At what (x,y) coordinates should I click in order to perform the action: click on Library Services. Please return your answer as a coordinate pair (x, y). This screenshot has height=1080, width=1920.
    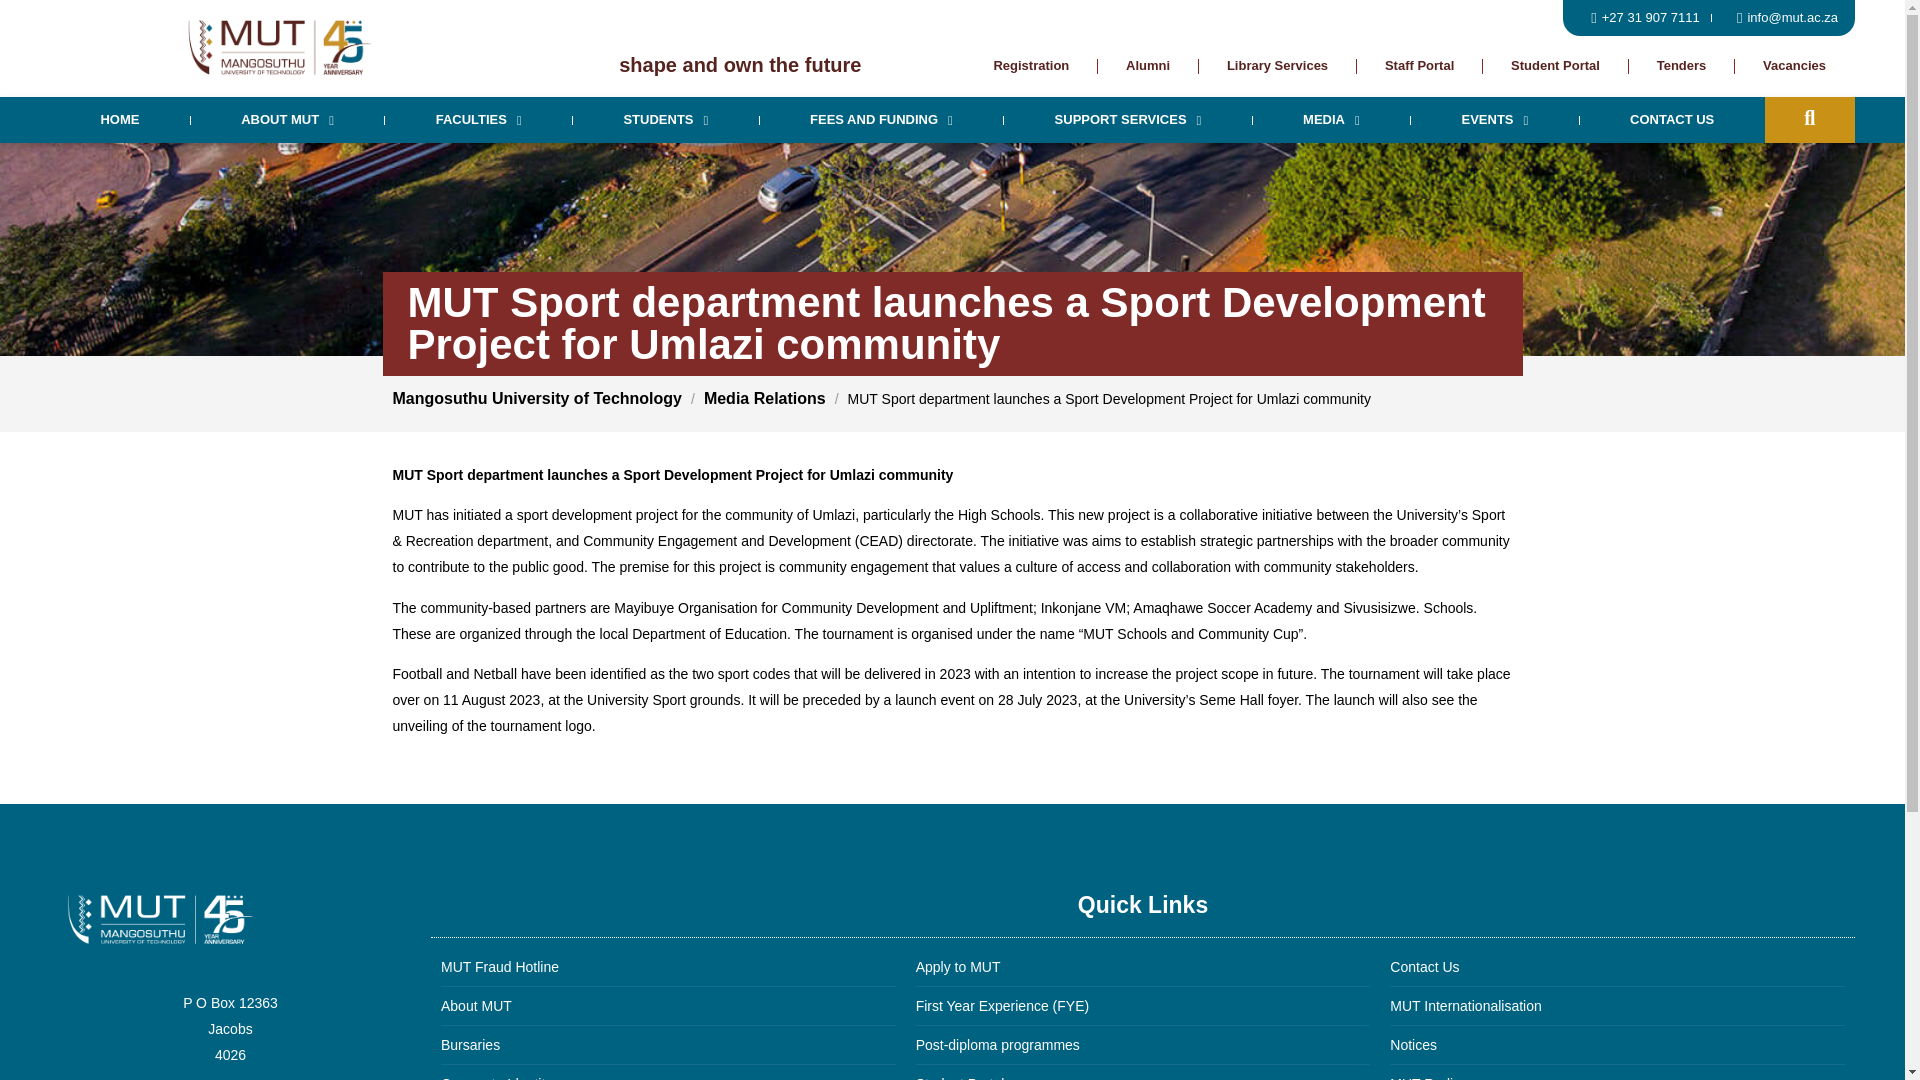
    Looking at the image, I should click on (1277, 66).